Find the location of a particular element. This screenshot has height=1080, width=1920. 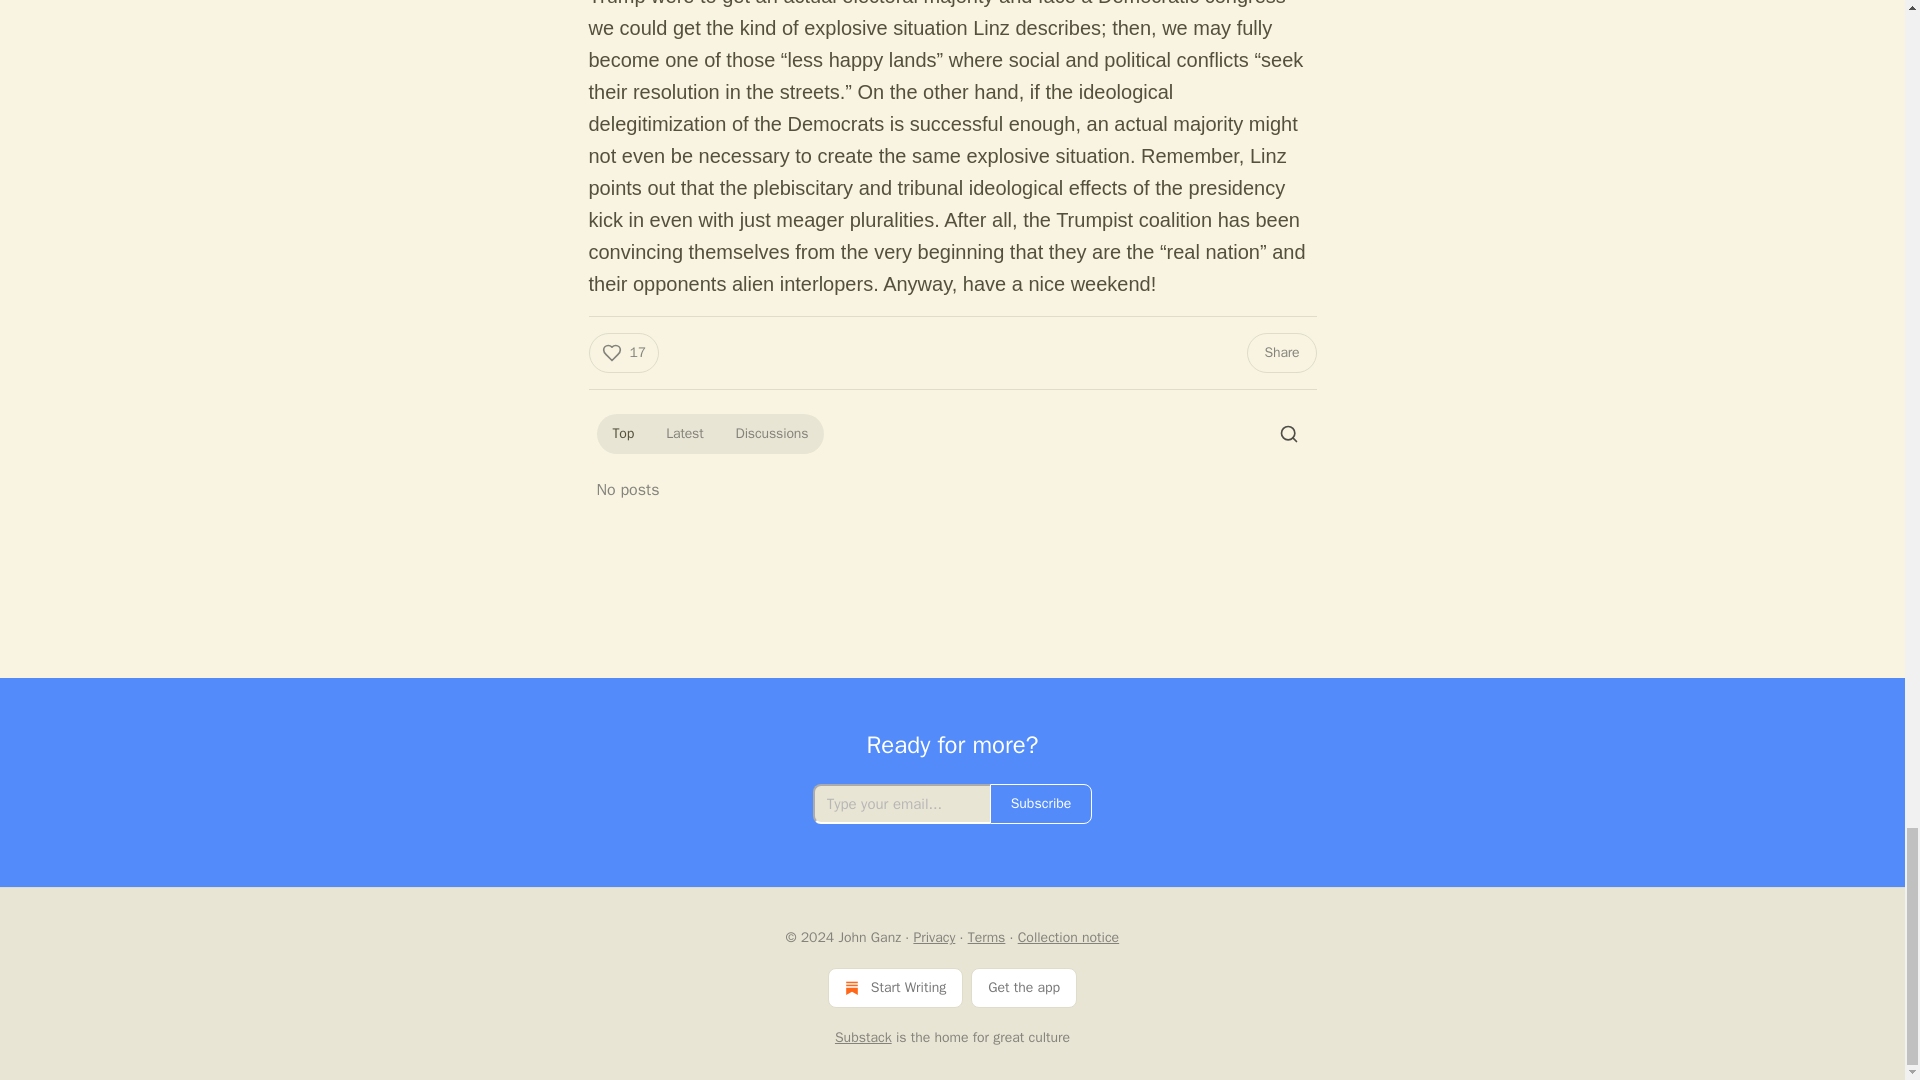

Privacy is located at coordinates (934, 937).